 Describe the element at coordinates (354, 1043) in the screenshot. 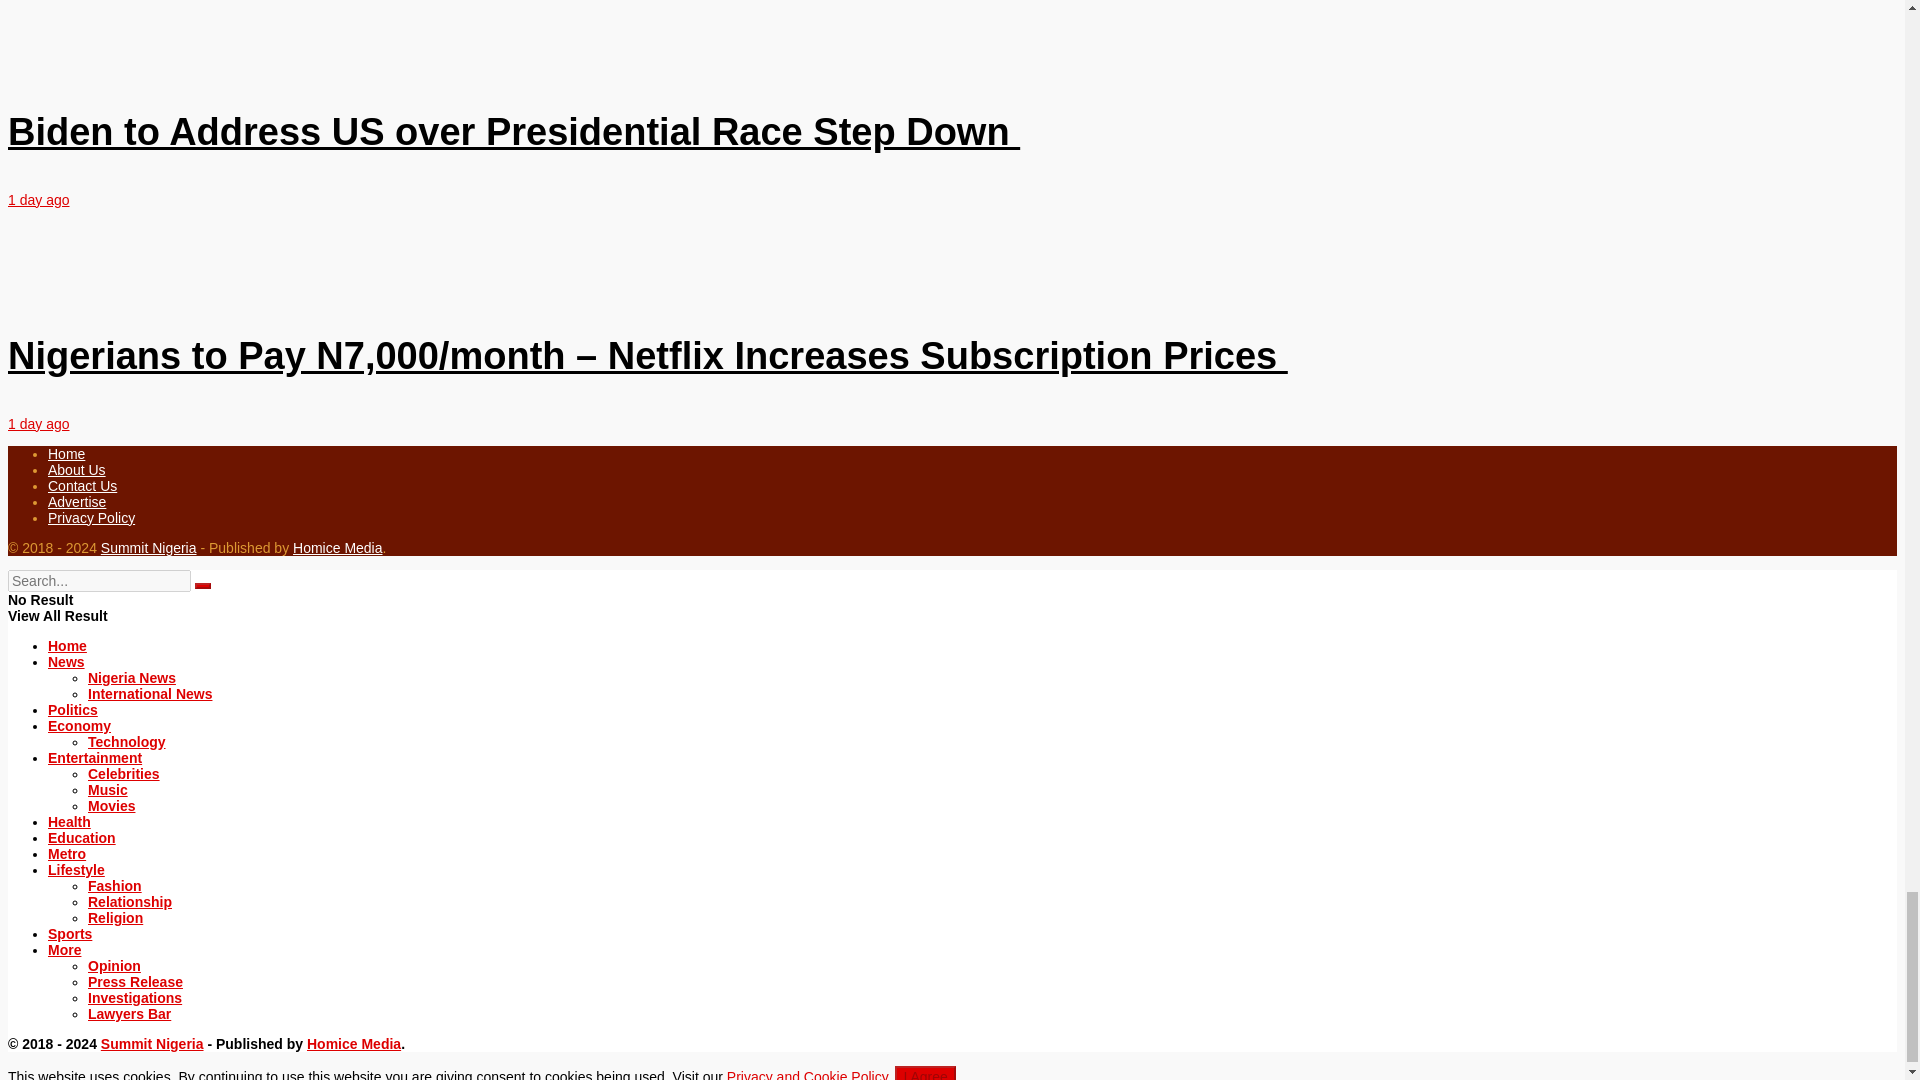

I see `Homice Media` at that location.